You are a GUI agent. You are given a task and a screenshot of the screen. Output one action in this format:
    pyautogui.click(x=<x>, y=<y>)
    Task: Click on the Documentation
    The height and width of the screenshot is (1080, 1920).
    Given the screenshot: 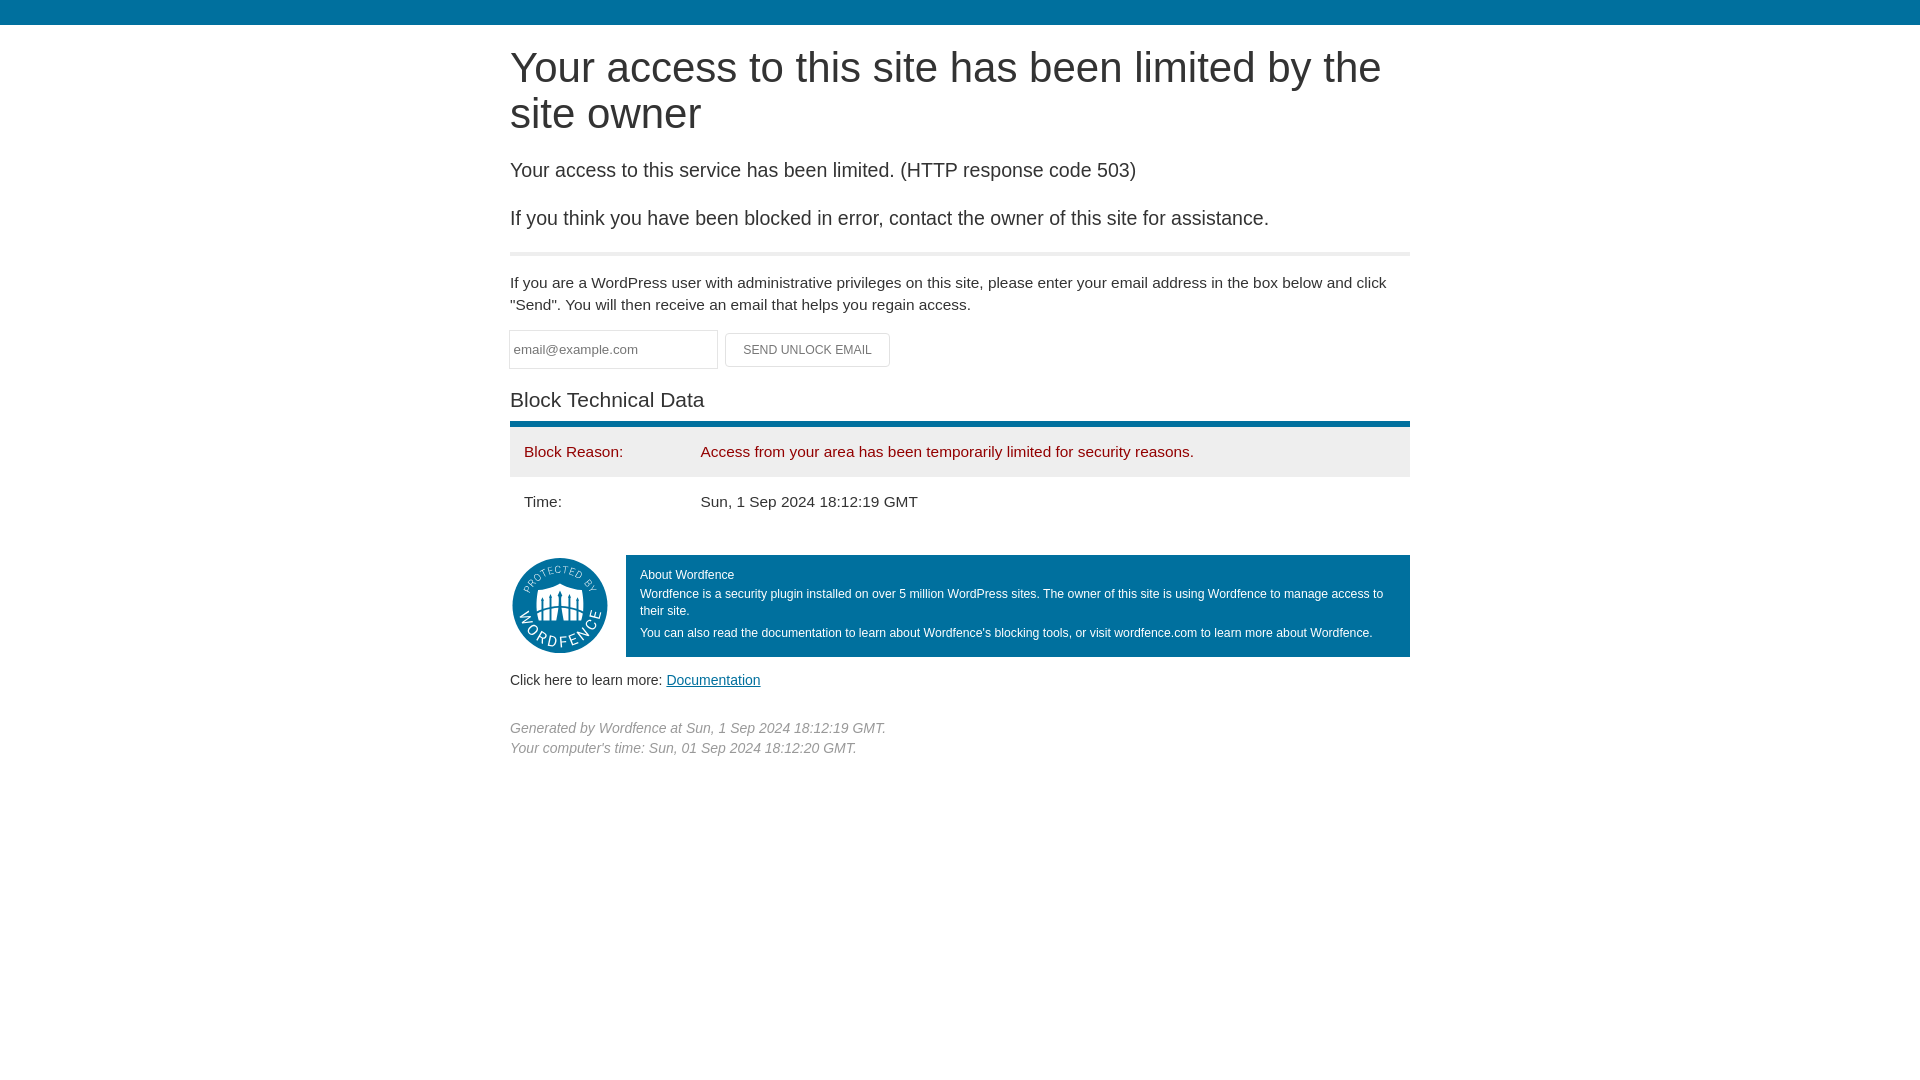 What is the action you would take?
    pyautogui.click(x=713, y=679)
    